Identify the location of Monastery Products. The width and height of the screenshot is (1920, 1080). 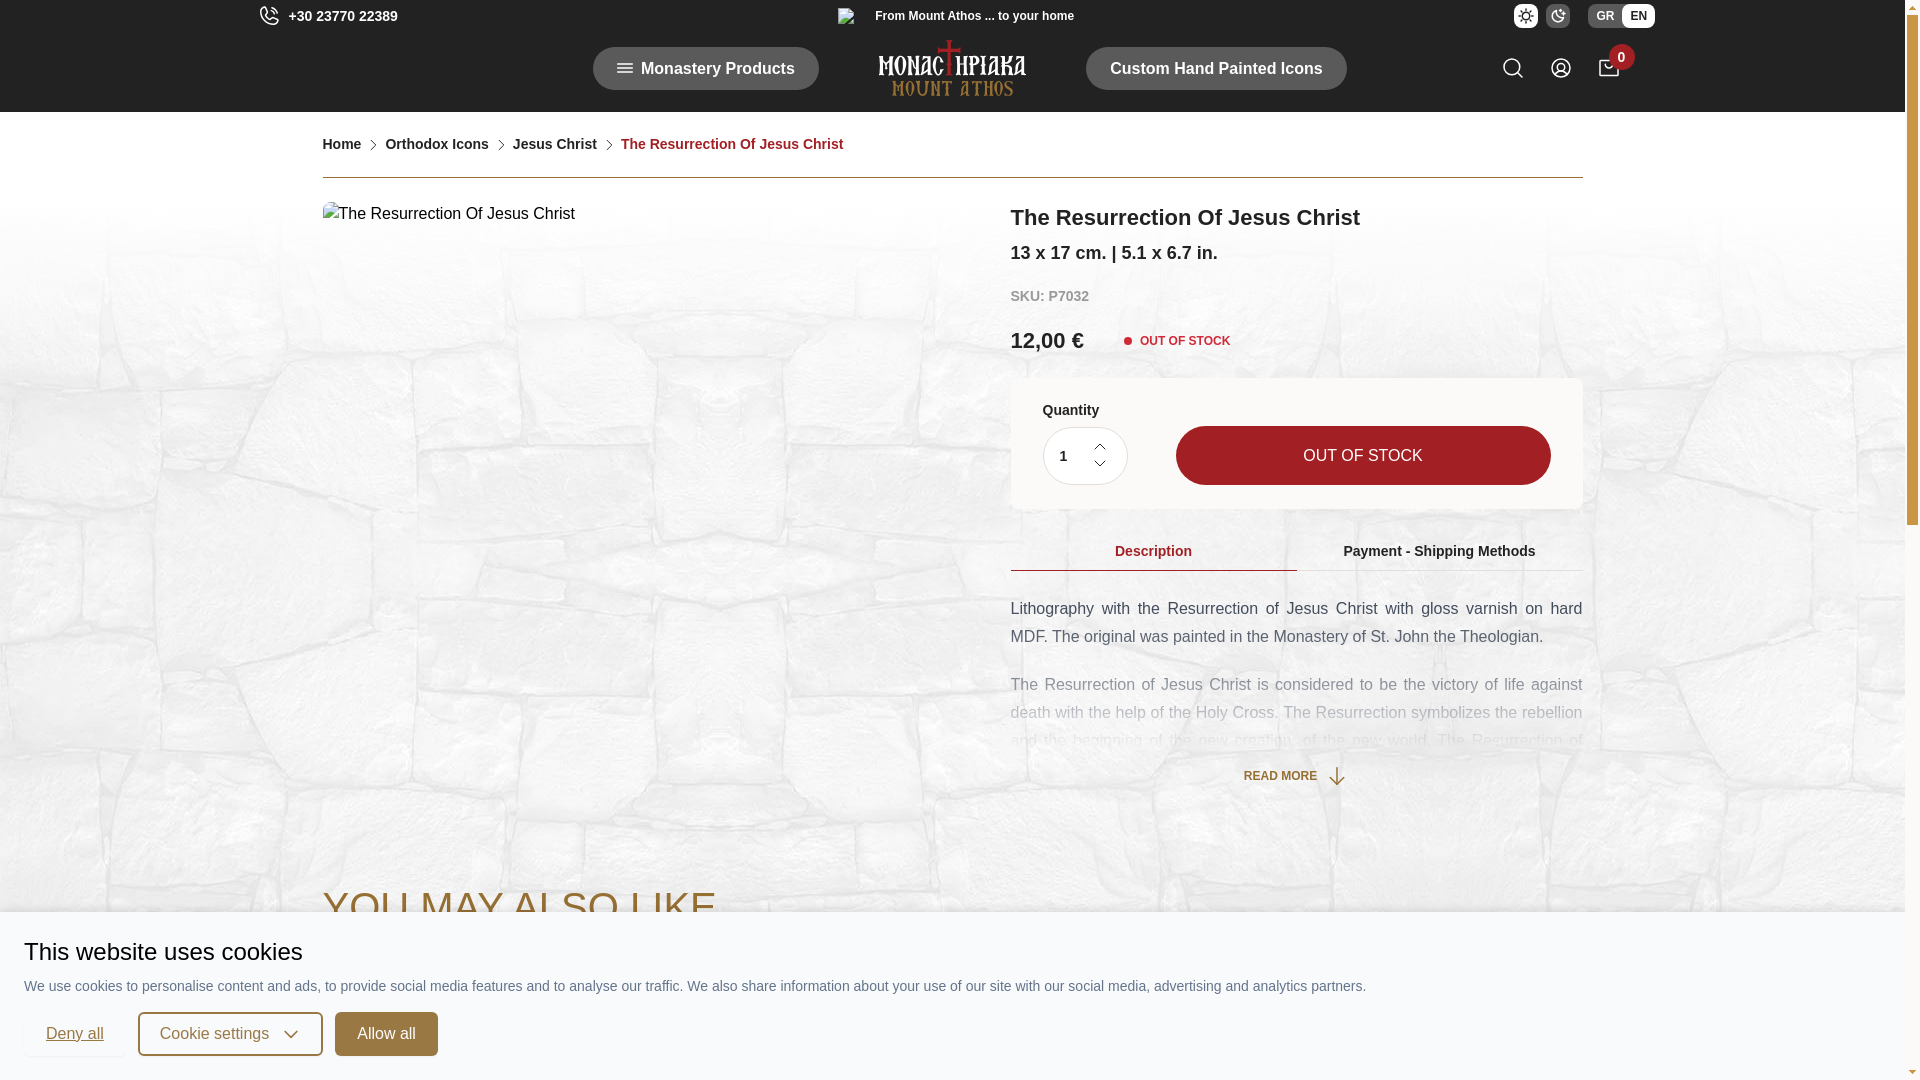
(706, 67).